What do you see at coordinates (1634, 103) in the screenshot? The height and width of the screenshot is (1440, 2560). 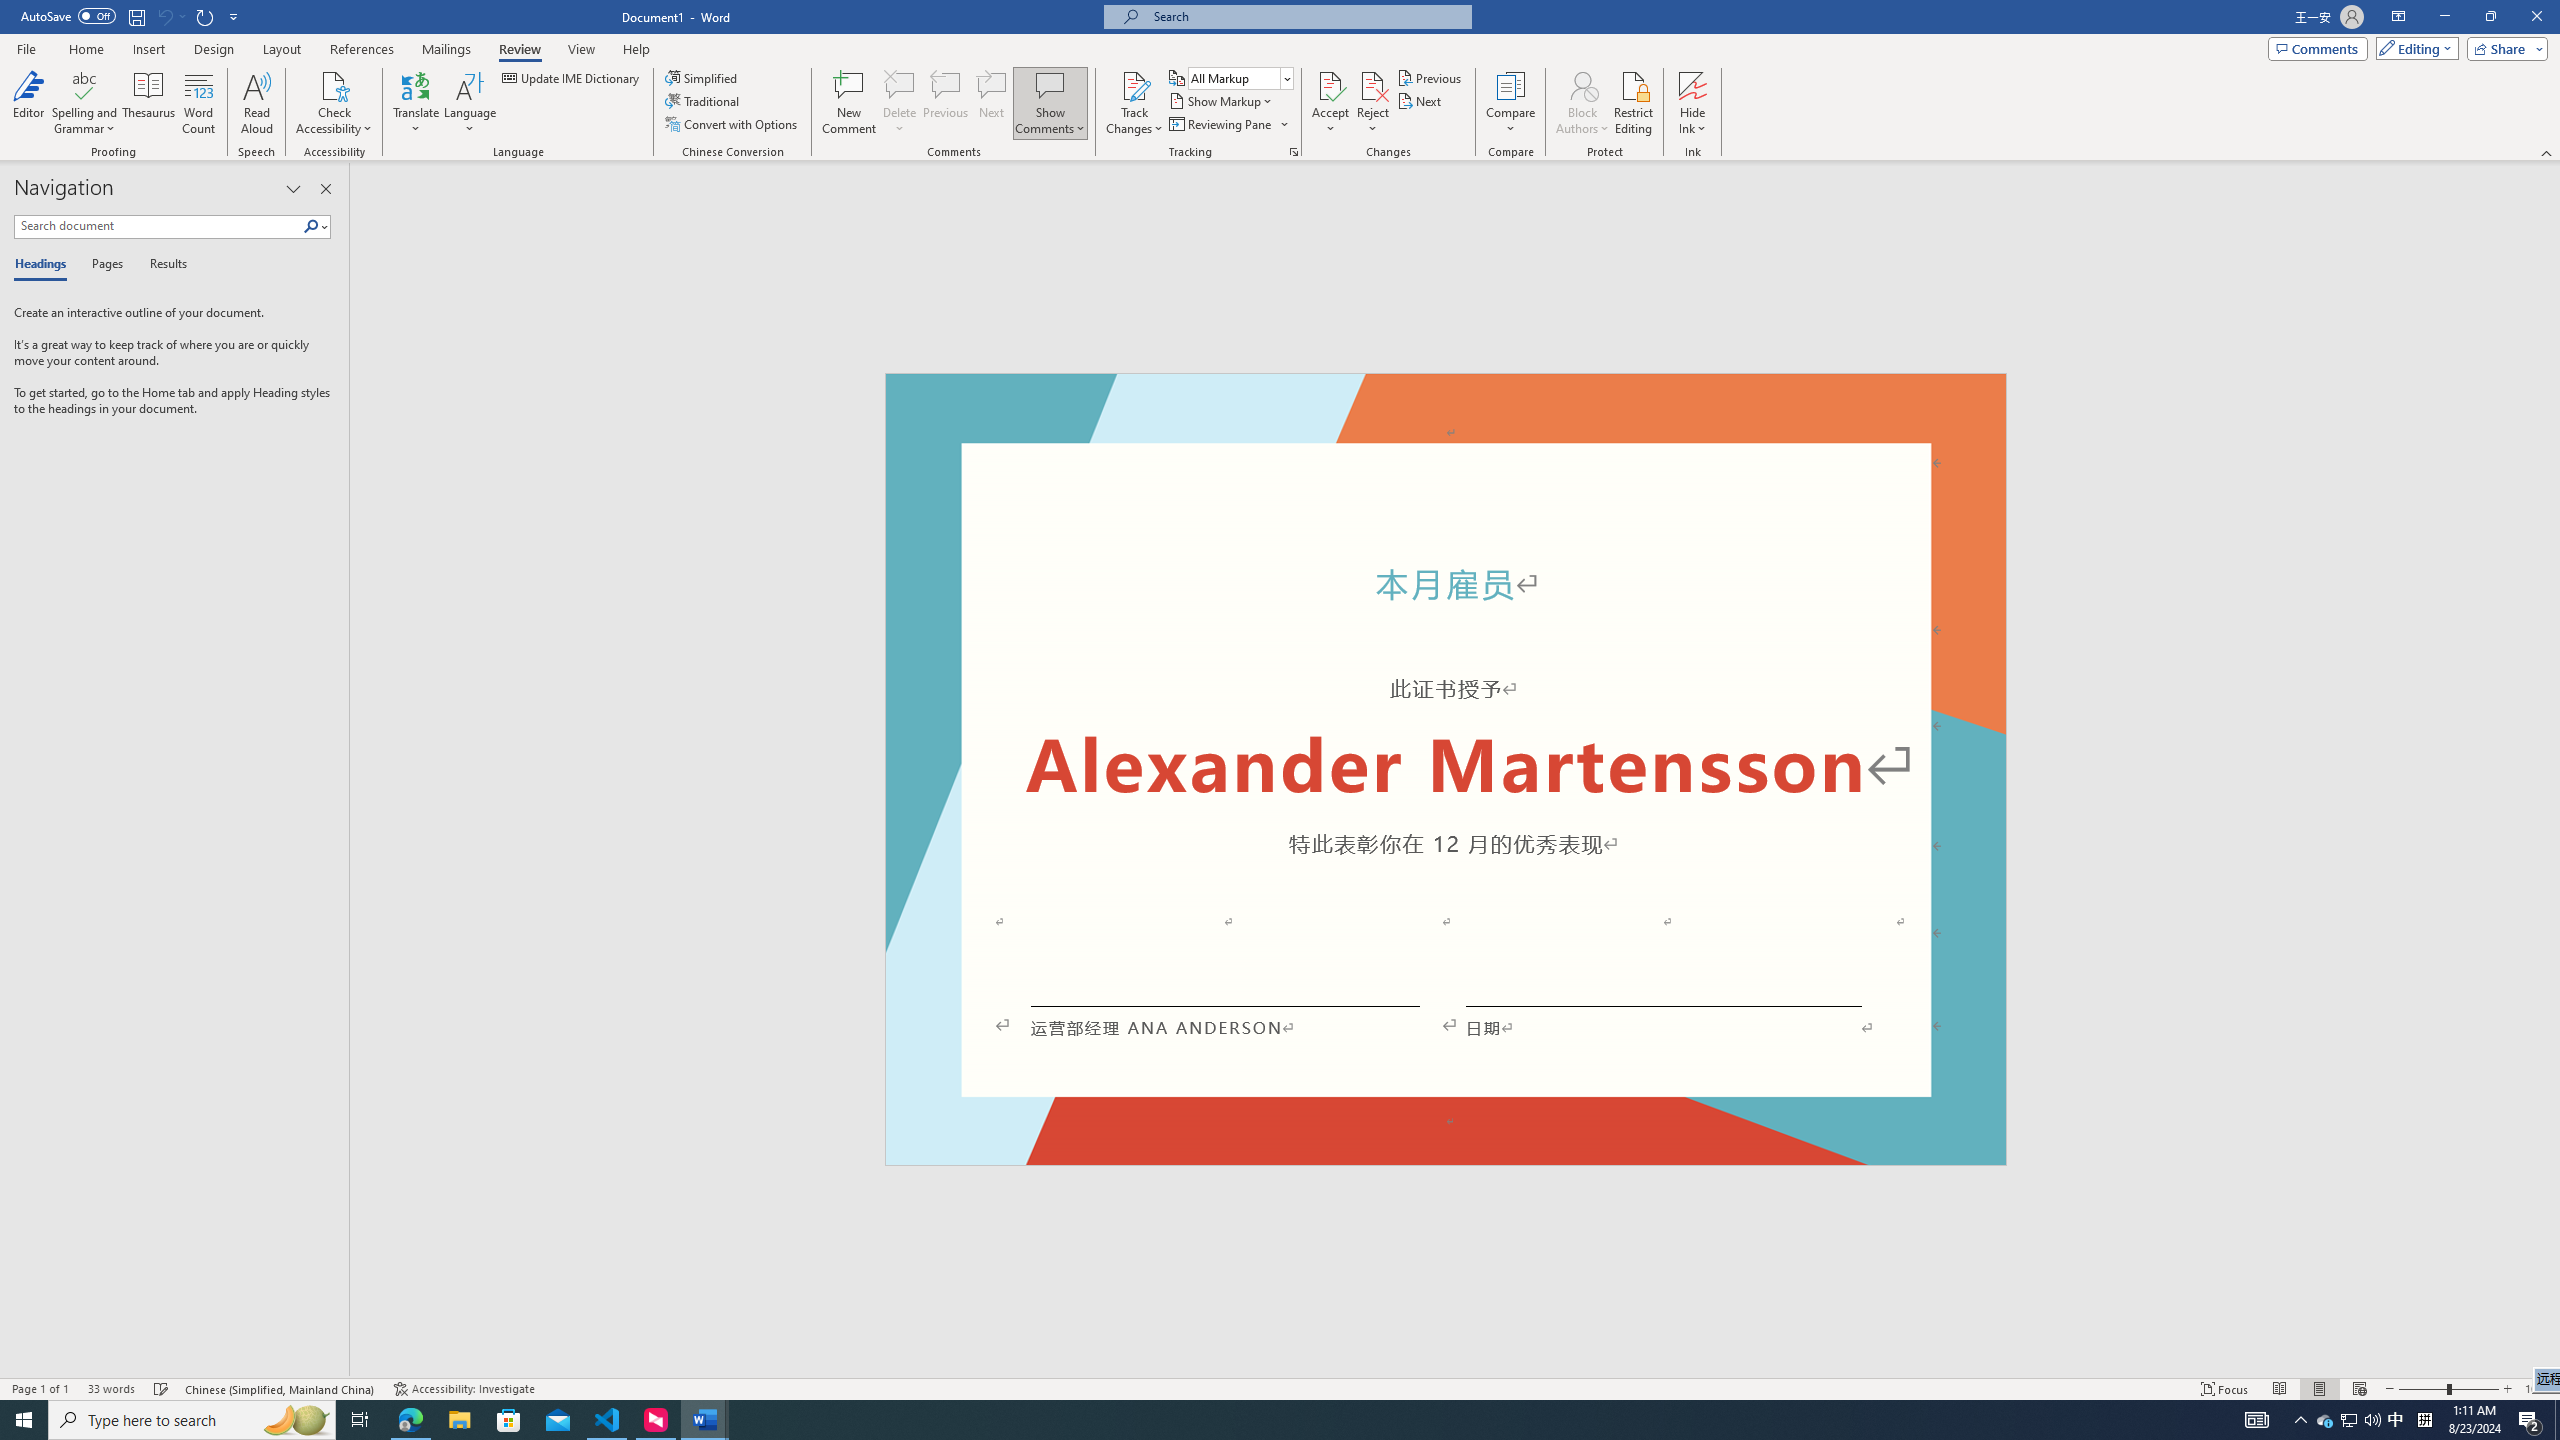 I see `Restrict Editing` at bounding box center [1634, 103].